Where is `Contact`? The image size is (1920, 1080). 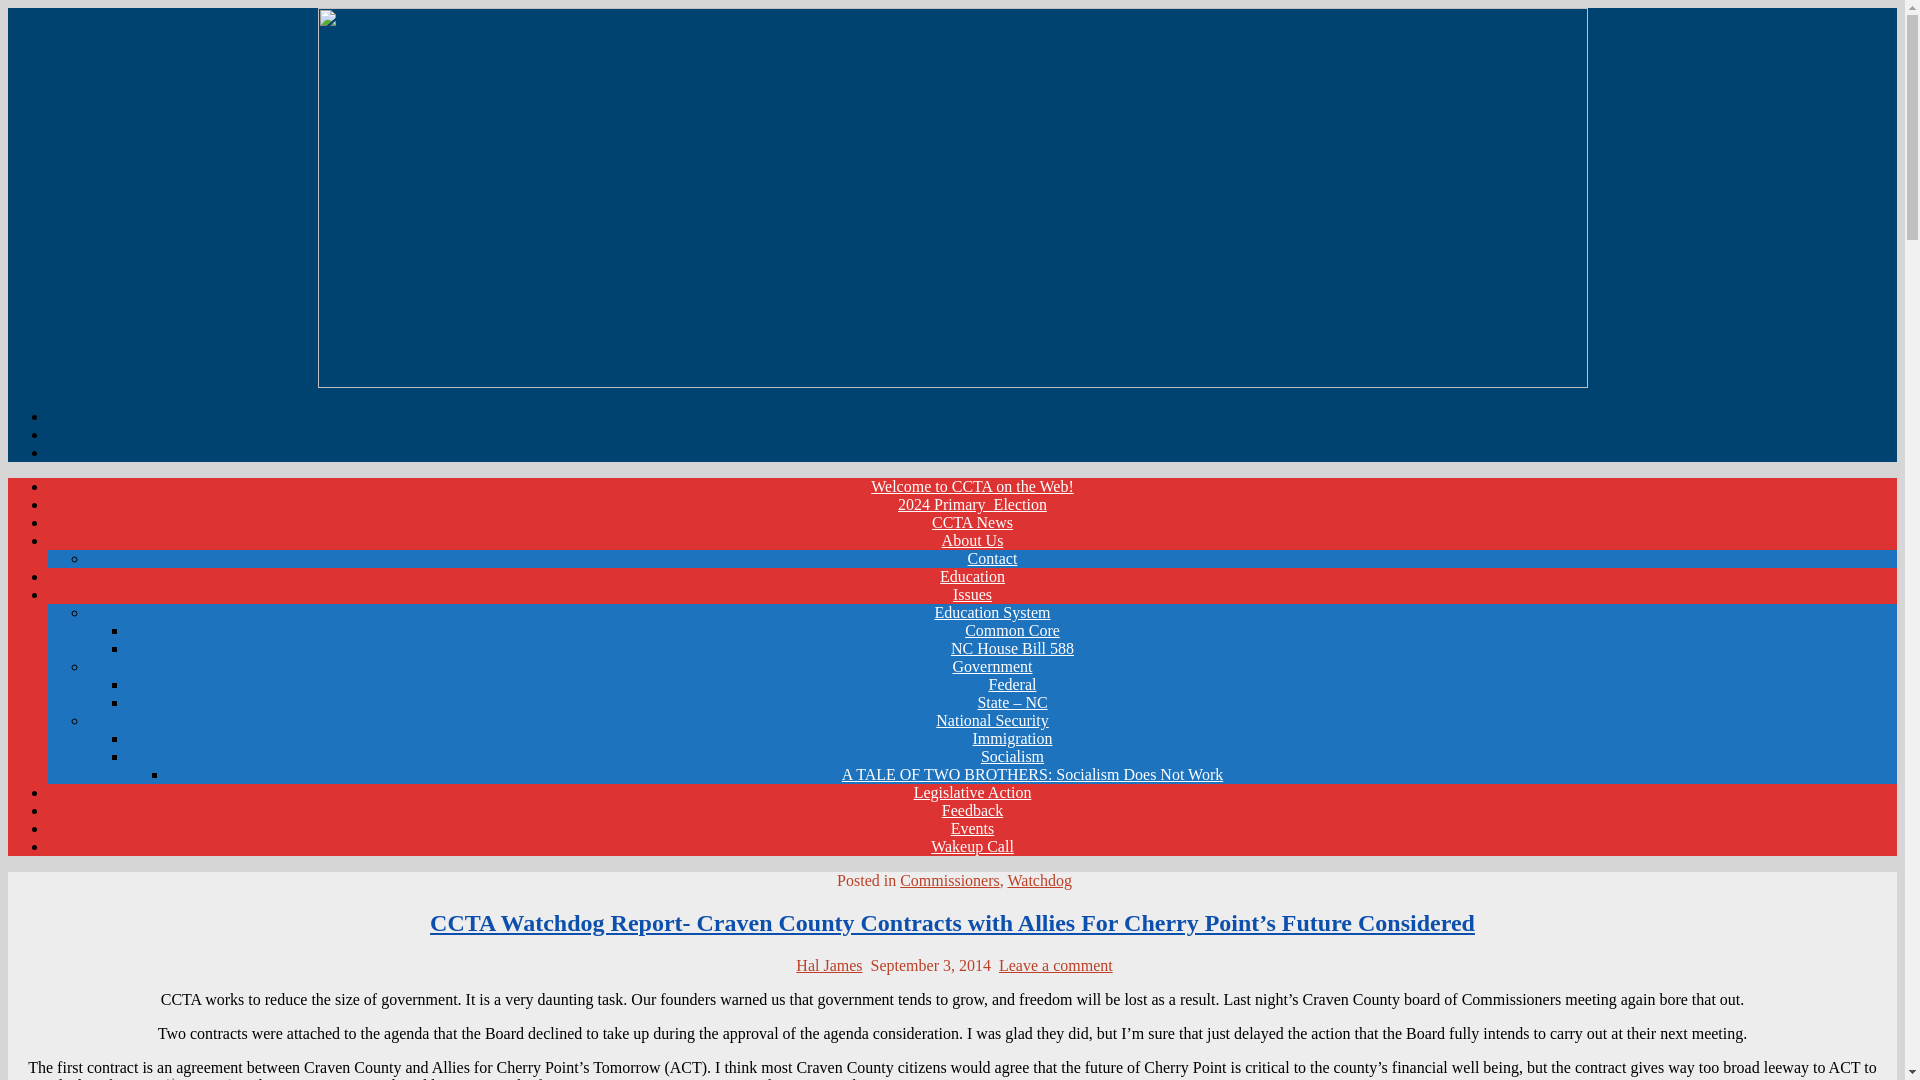
Contact is located at coordinates (992, 558).